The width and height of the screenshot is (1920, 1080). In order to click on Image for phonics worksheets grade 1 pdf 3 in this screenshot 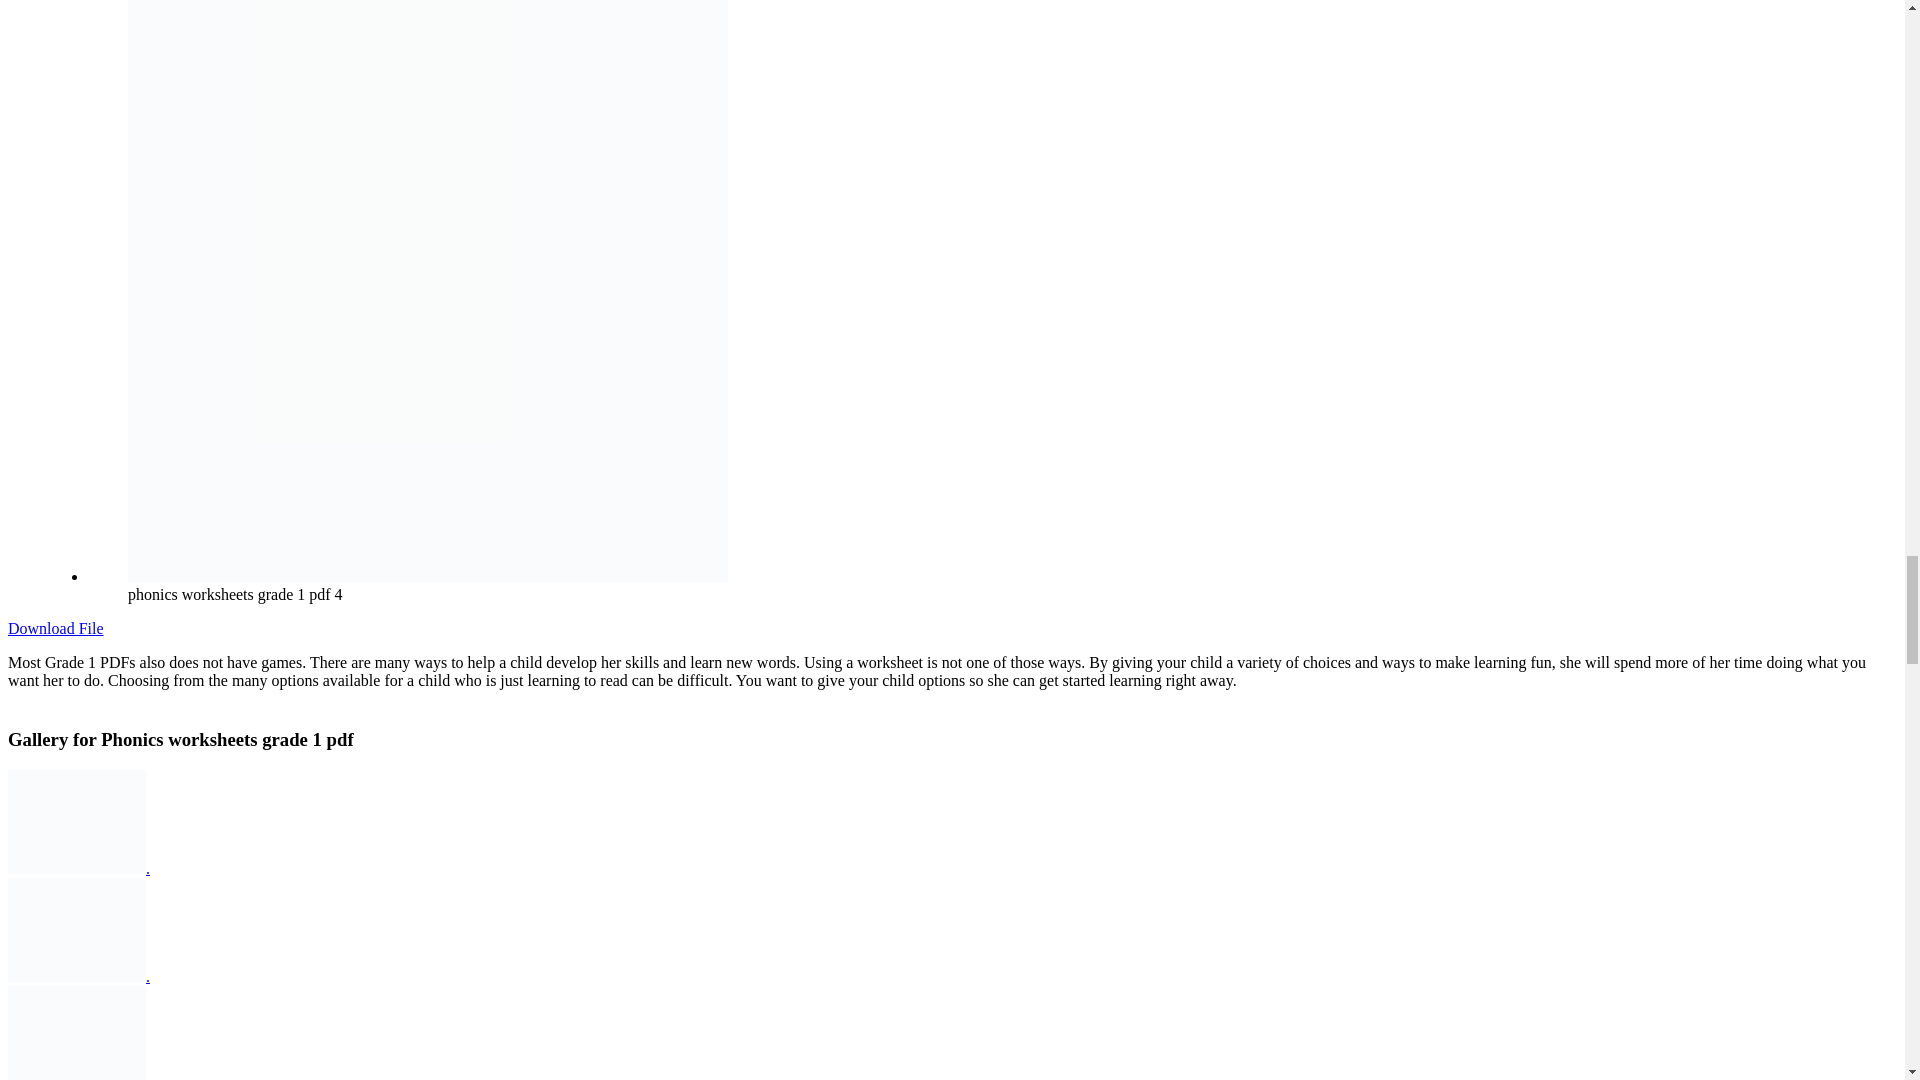, I will do `click(76, 976)`.